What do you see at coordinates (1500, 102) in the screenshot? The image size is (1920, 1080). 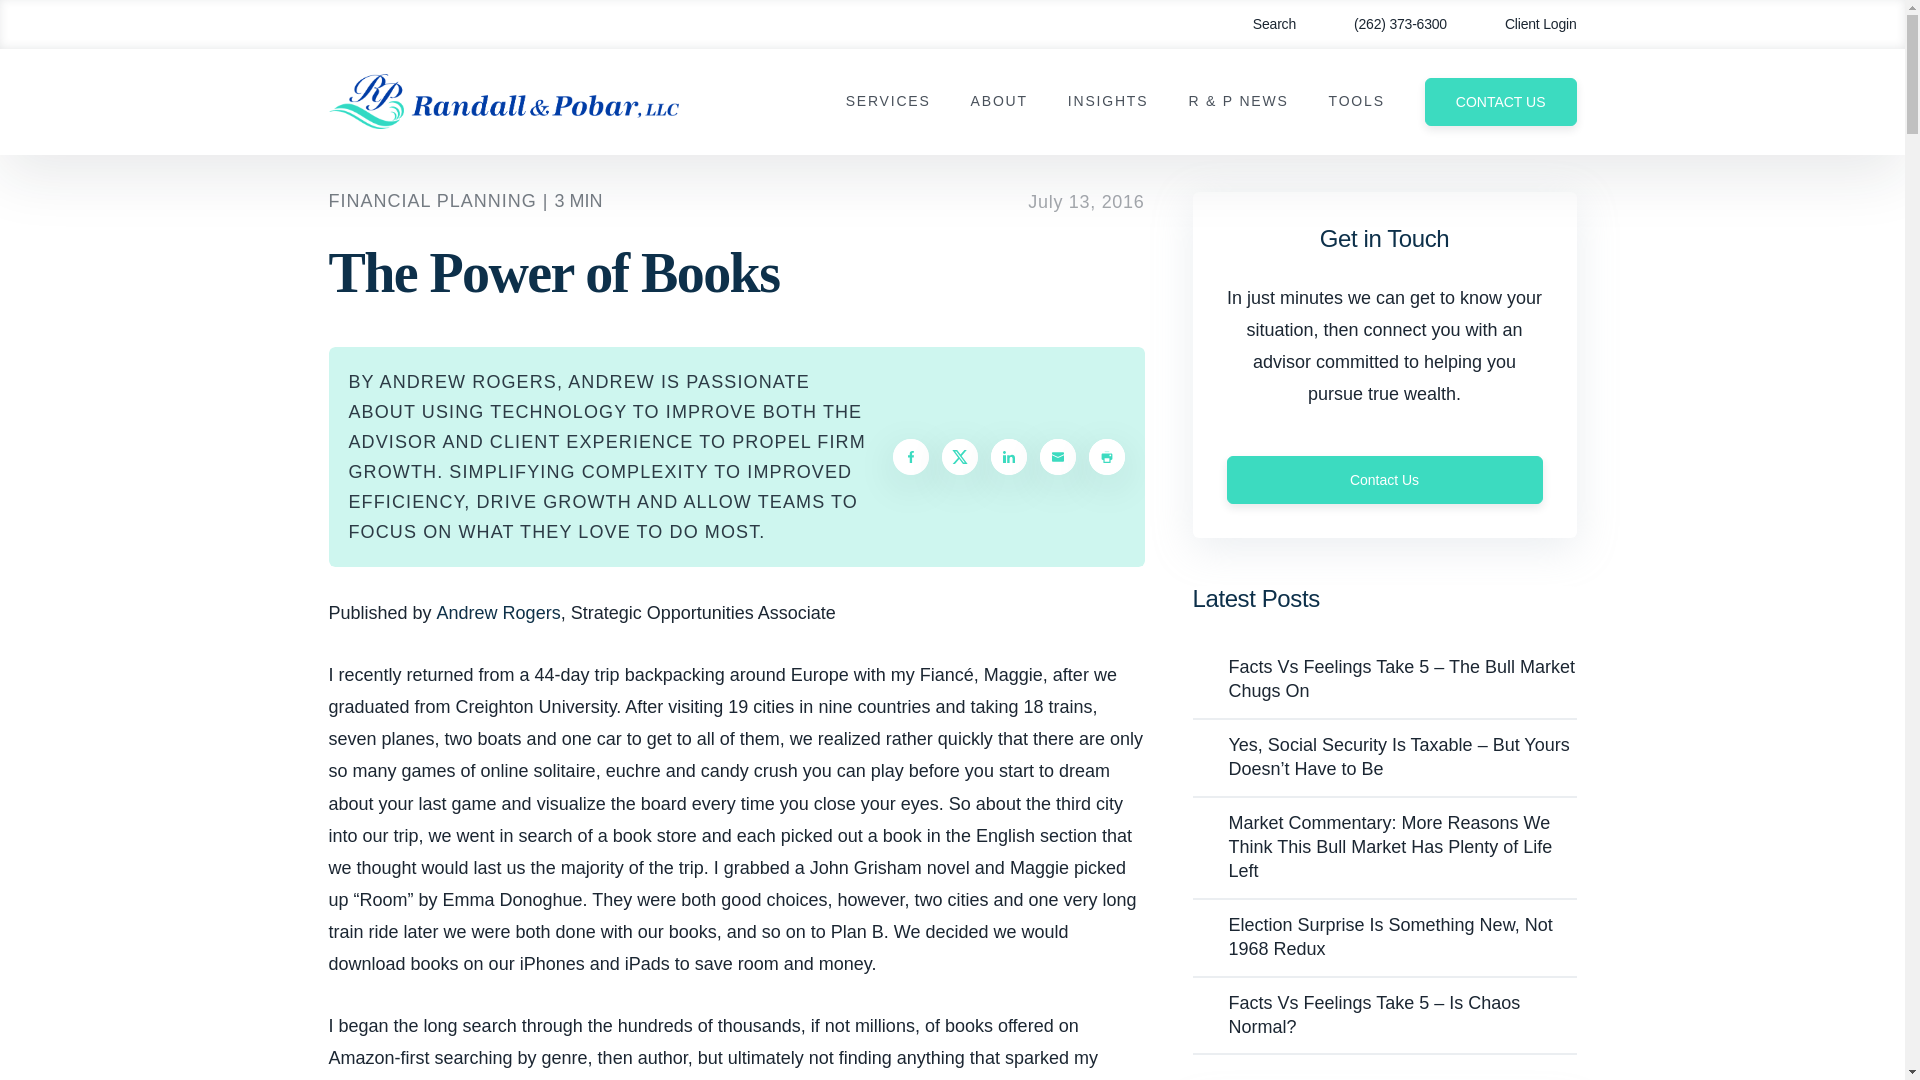 I see `CONTACT US` at bounding box center [1500, 102].